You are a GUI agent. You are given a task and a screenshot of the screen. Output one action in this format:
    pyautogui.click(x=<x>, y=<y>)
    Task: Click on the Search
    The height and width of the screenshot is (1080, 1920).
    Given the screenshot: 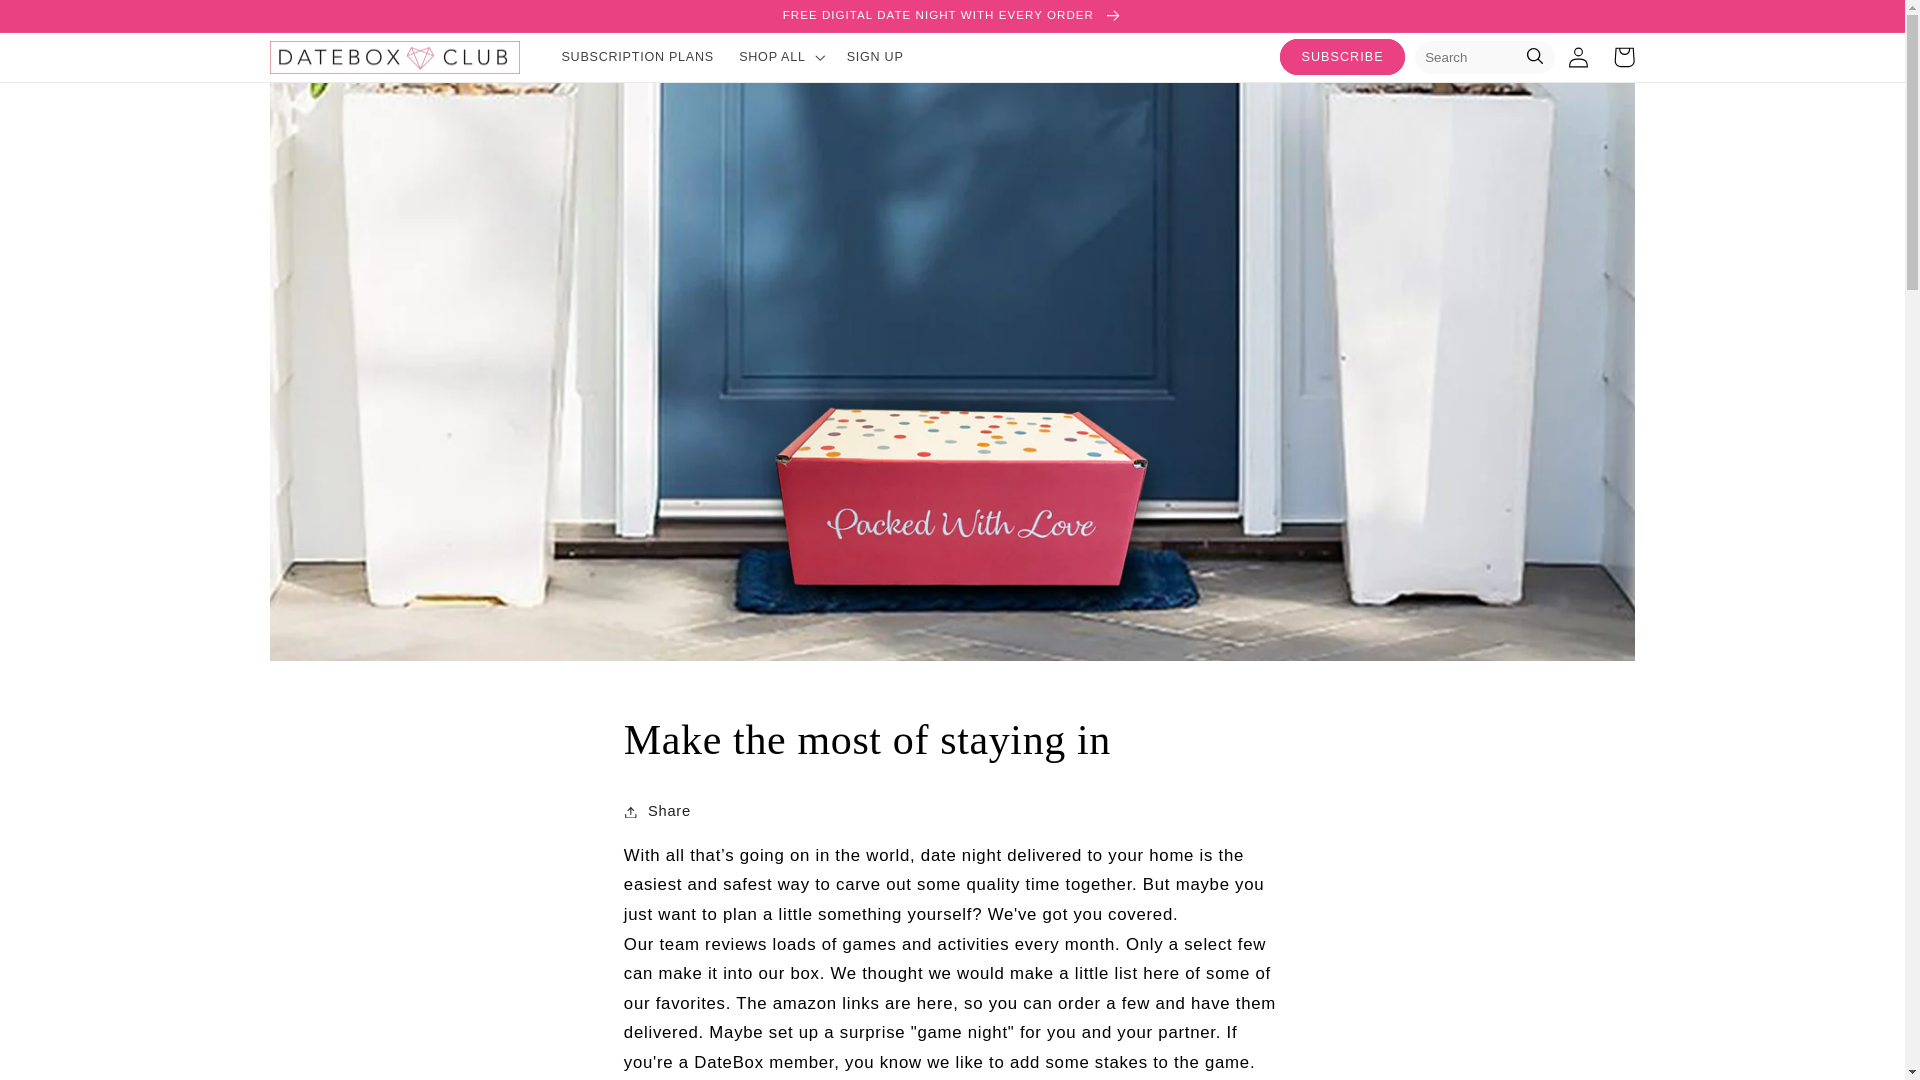 What is the action you would take?
    pyautogui.click(x=1534, y=58)
    